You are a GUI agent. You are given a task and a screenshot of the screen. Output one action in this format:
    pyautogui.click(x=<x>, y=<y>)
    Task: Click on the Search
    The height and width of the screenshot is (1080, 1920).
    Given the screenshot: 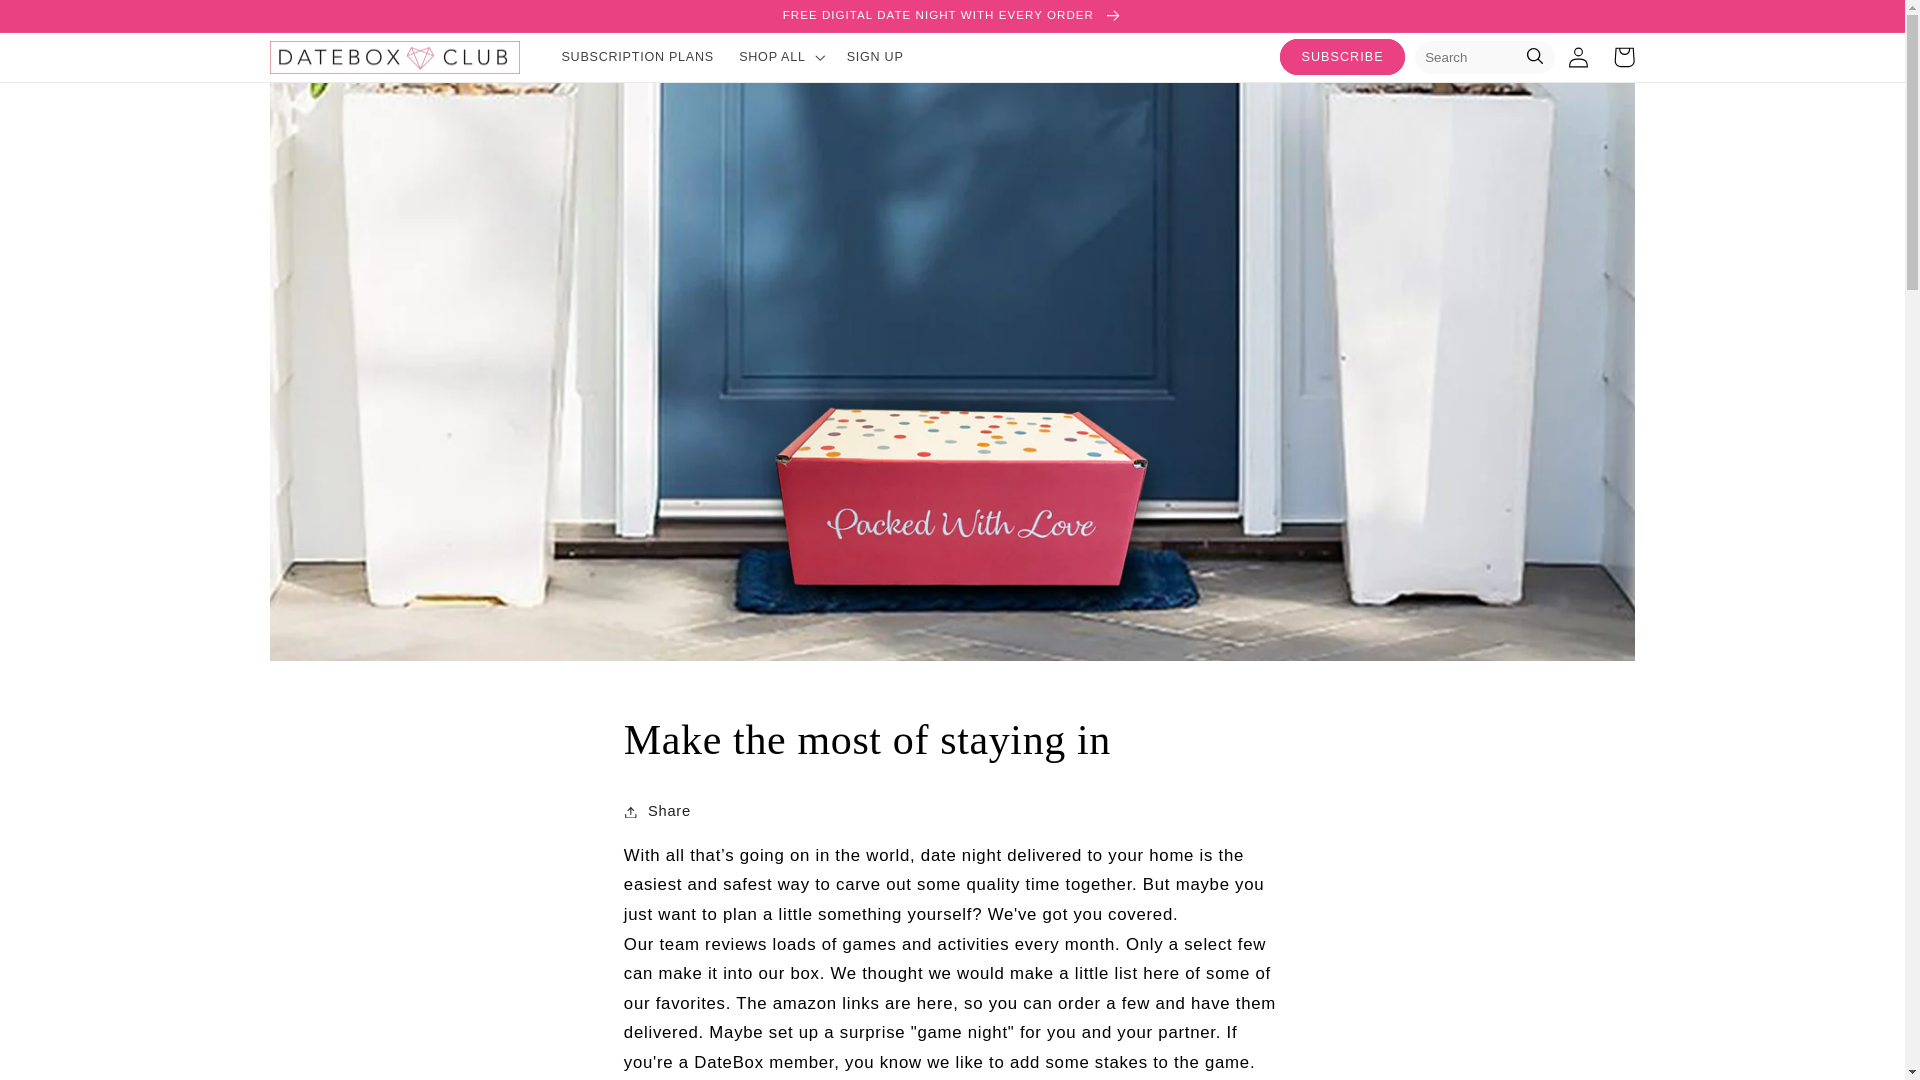 What is the action you would take?
    pyautogui.click(x=1534, y=58)
    